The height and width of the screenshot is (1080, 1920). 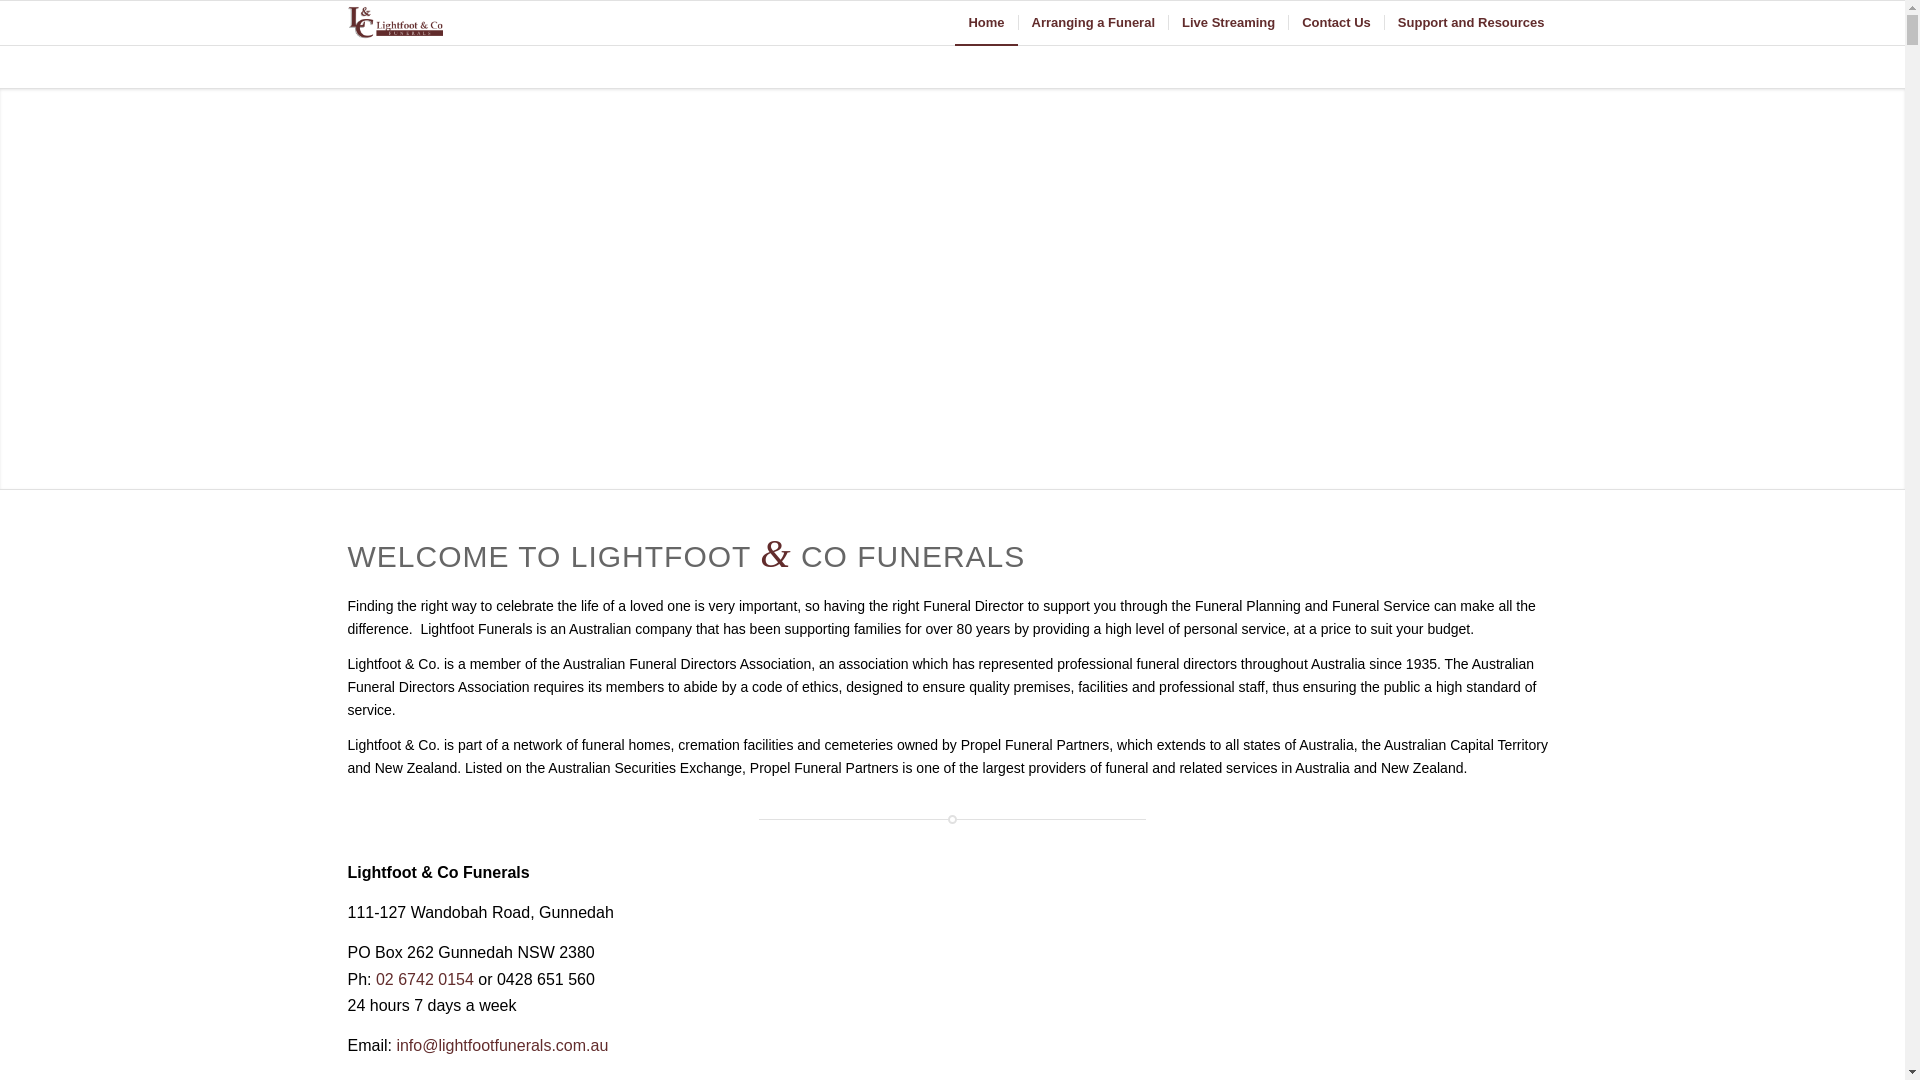 What do you see at coordinates (502, 1046) in the screenshot?
I see `info@lightfootfunerals.com.au` at bounding box center [502, 1046].